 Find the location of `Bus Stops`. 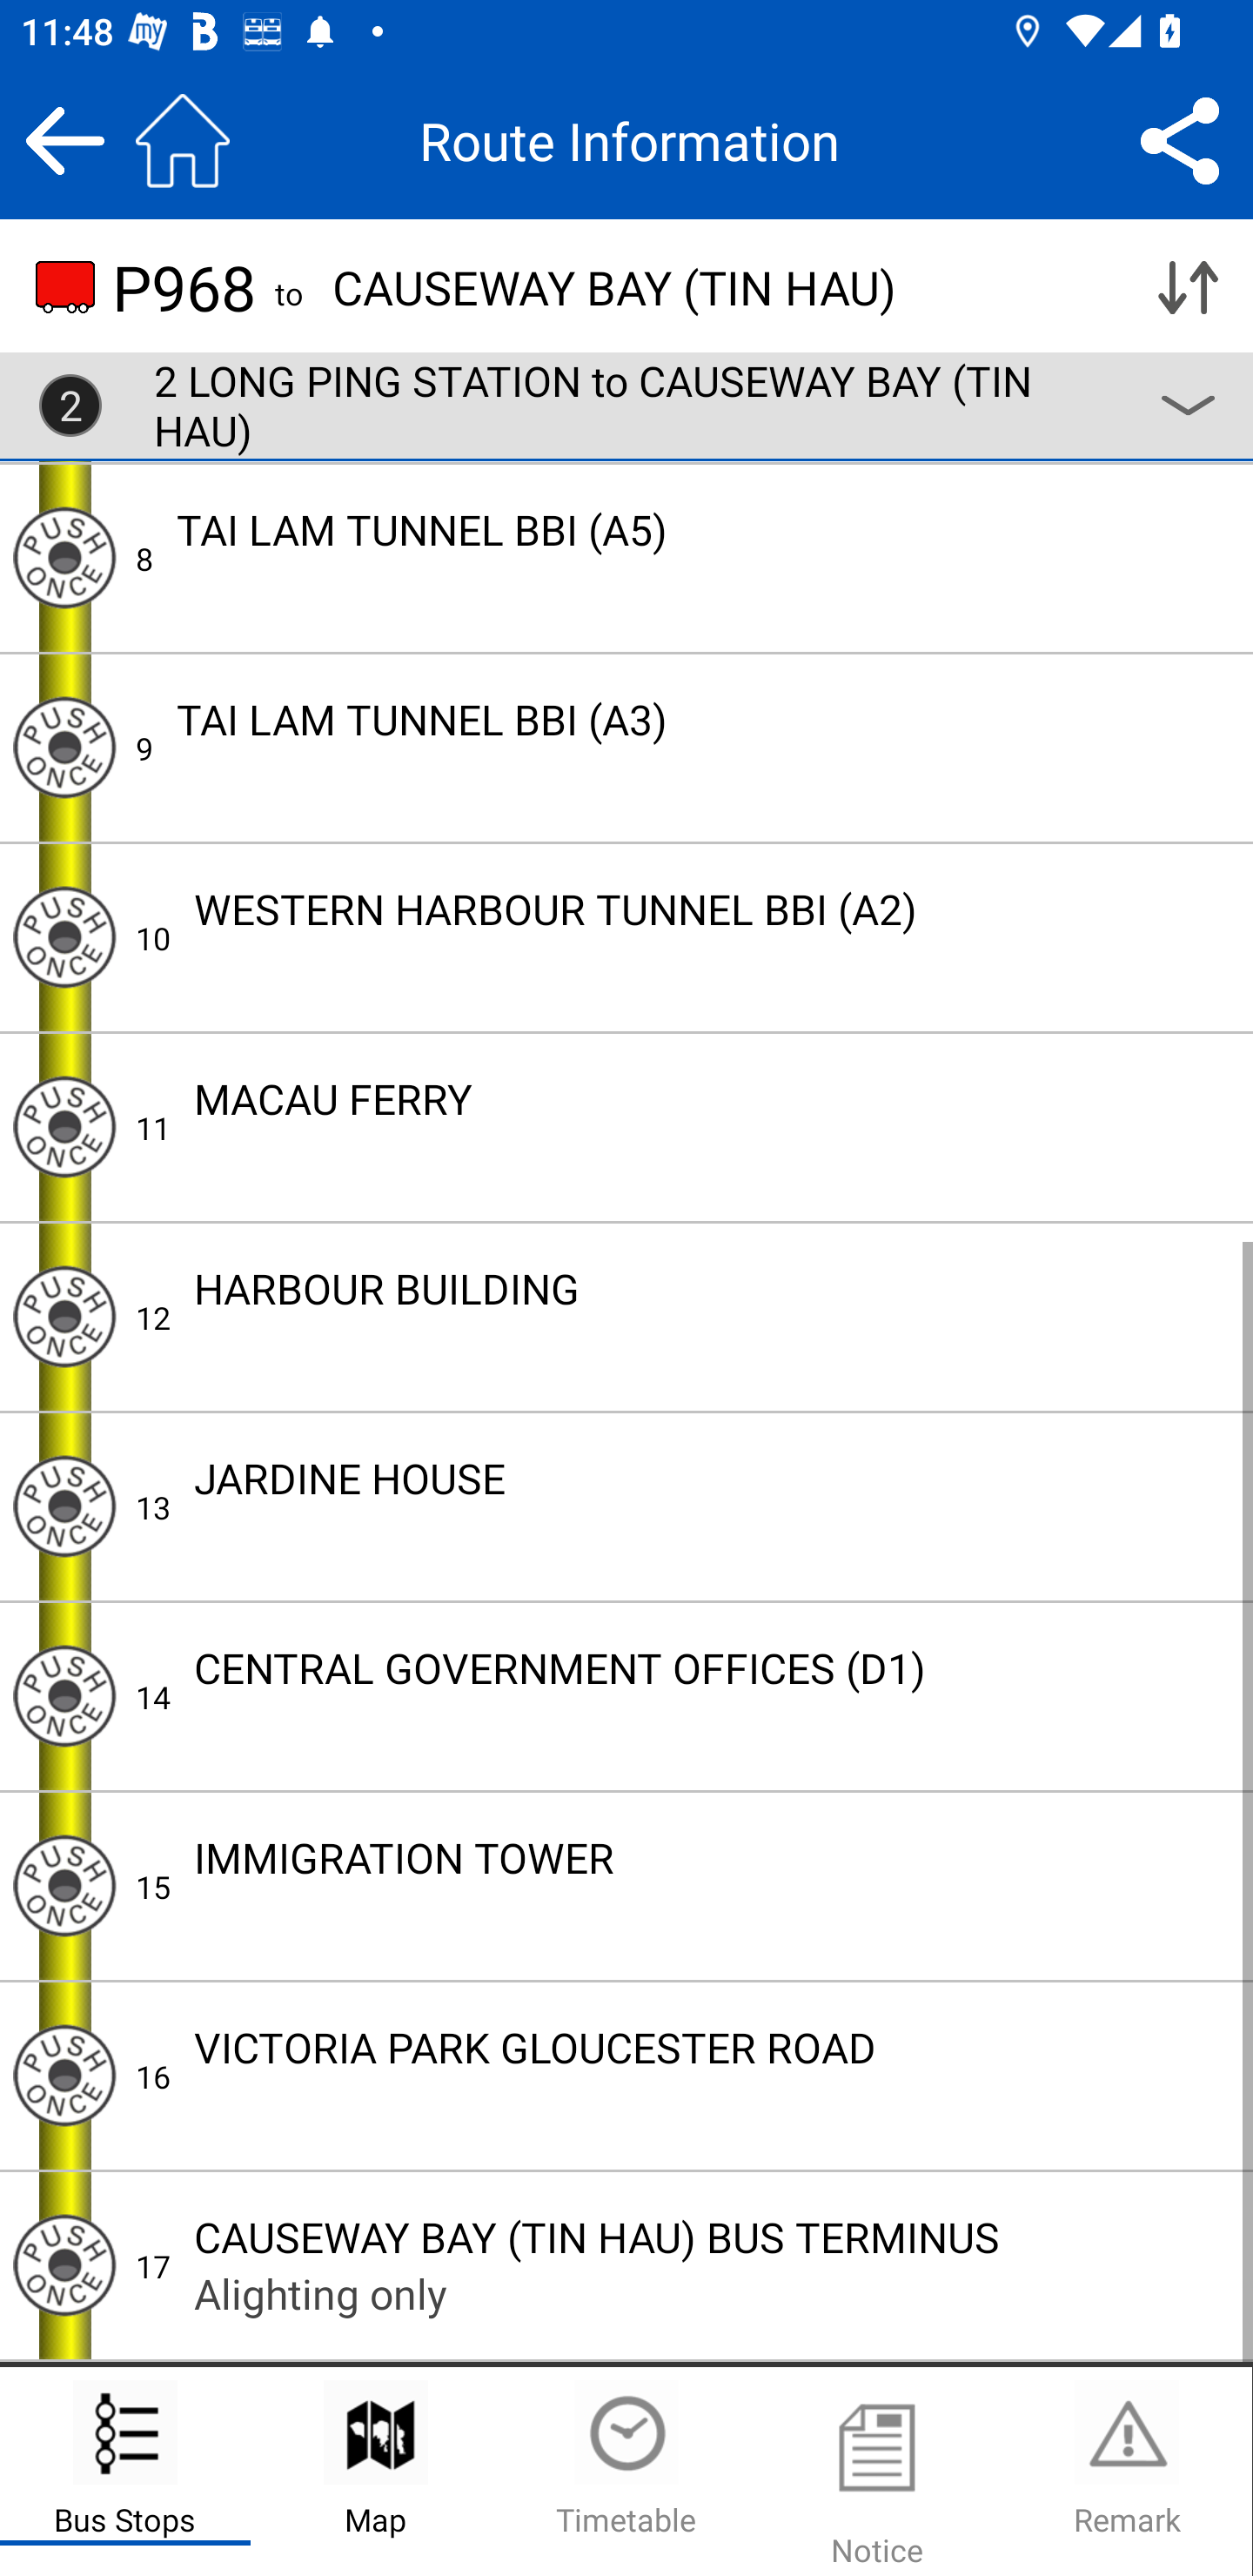

Bus Stops is located at coordinates (125, 2472).